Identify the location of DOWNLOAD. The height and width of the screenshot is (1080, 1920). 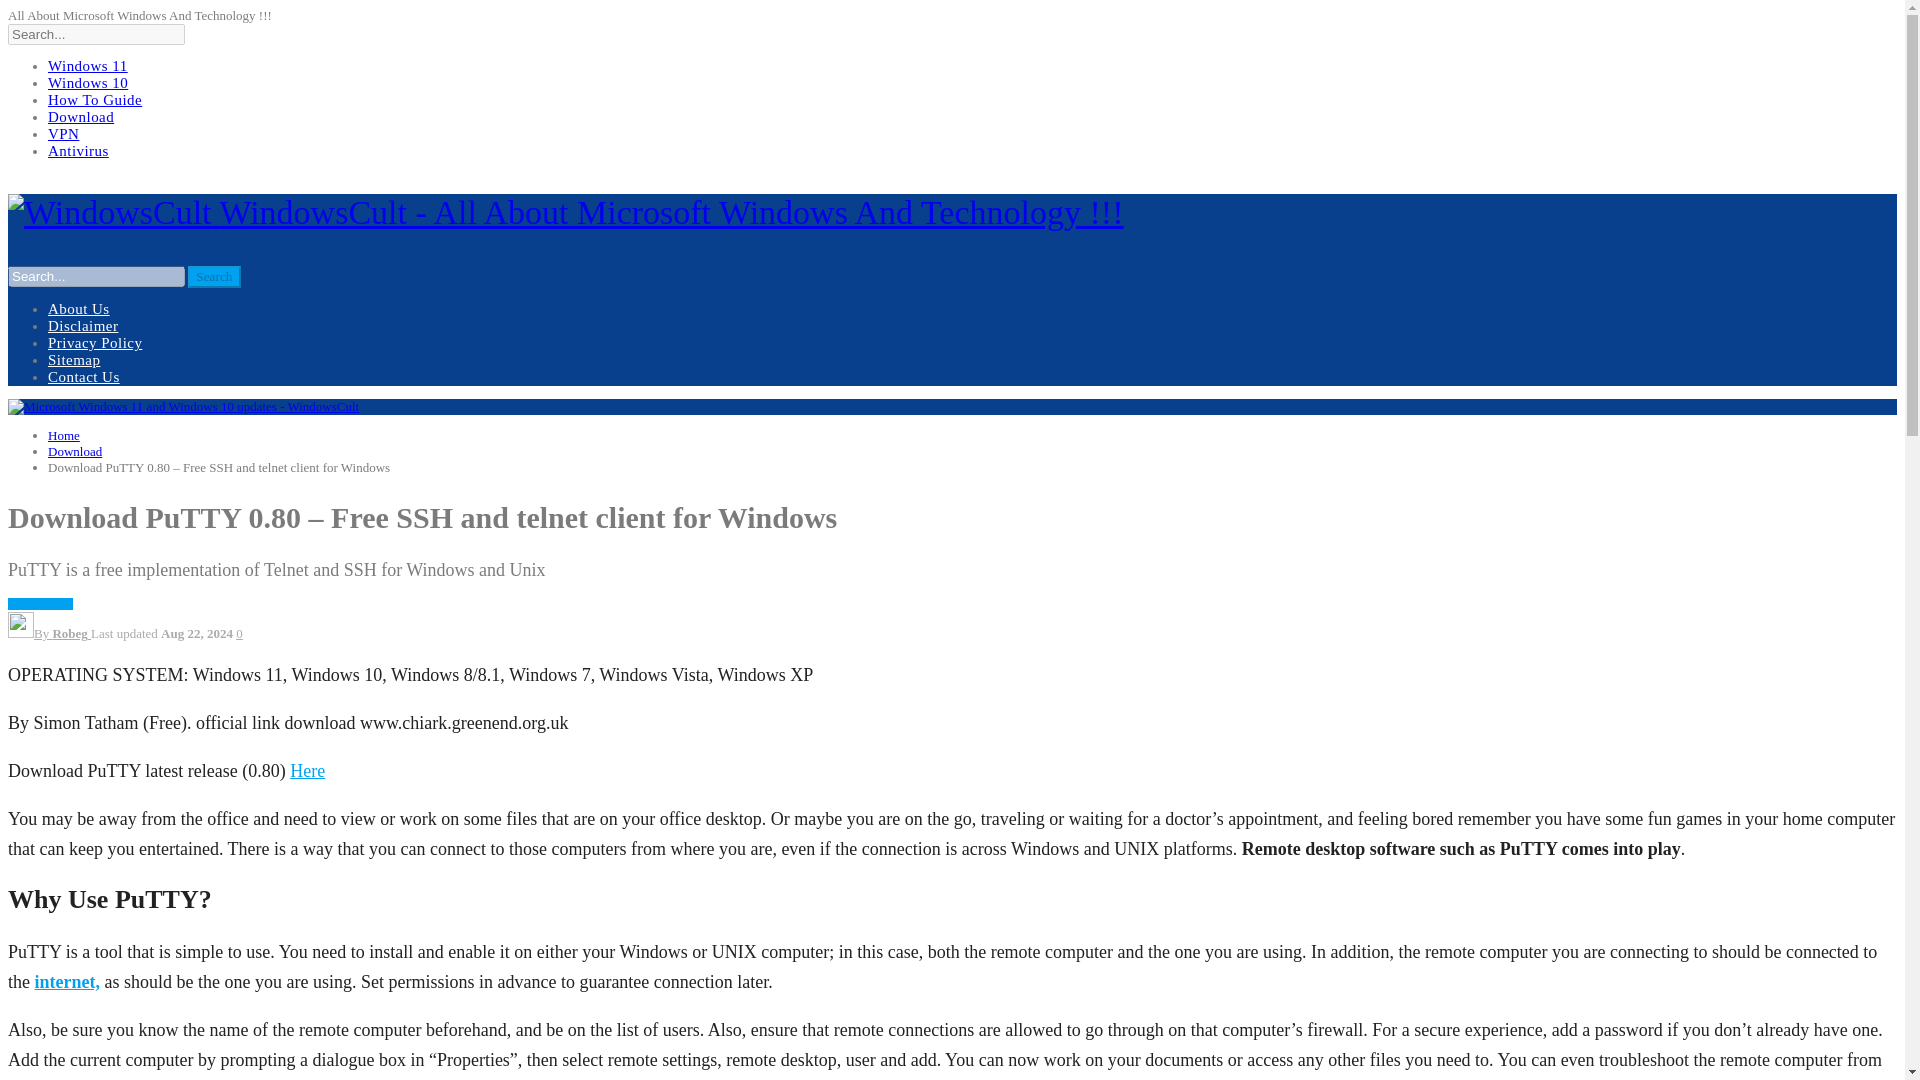
(40, 604).